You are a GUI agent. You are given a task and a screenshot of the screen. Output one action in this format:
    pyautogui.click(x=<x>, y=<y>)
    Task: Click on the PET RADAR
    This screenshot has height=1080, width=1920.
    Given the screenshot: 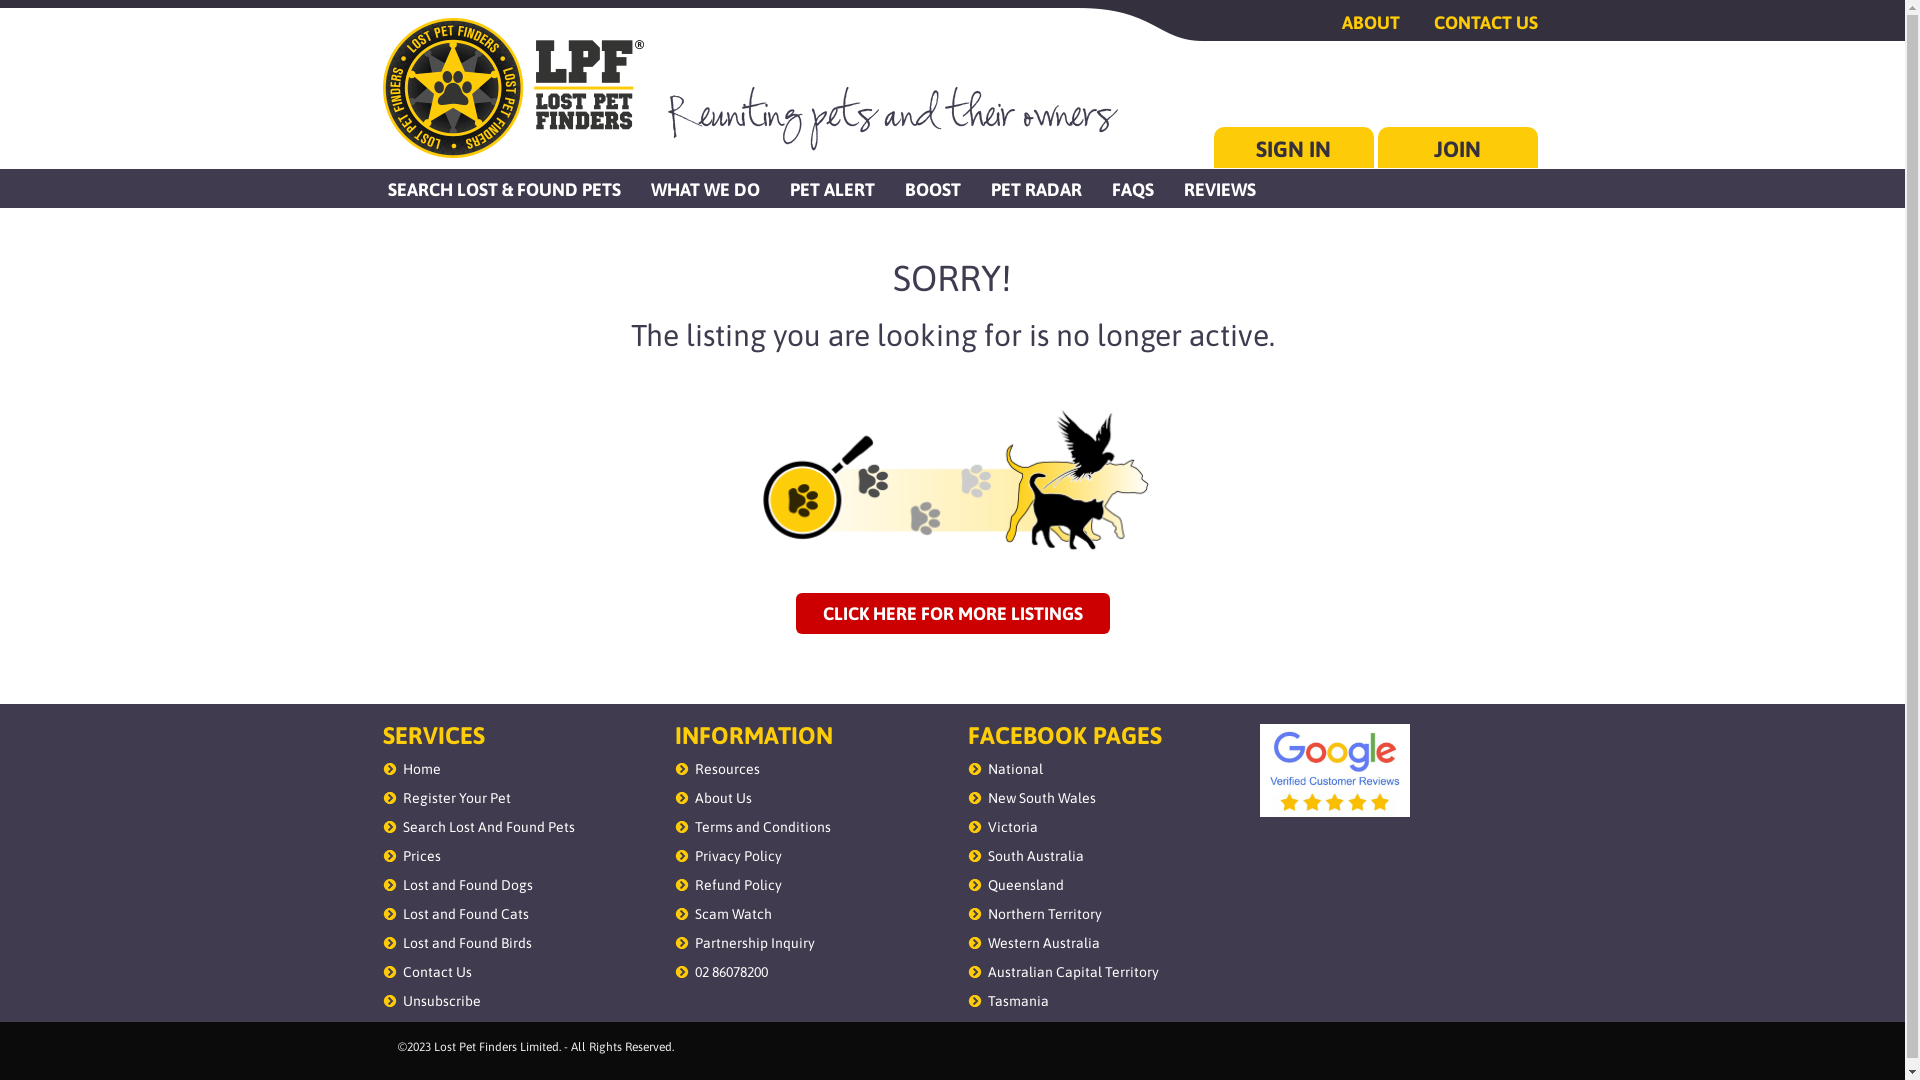 What is the action you would take?
    pyautogui.click(x=1036, y=188)
    